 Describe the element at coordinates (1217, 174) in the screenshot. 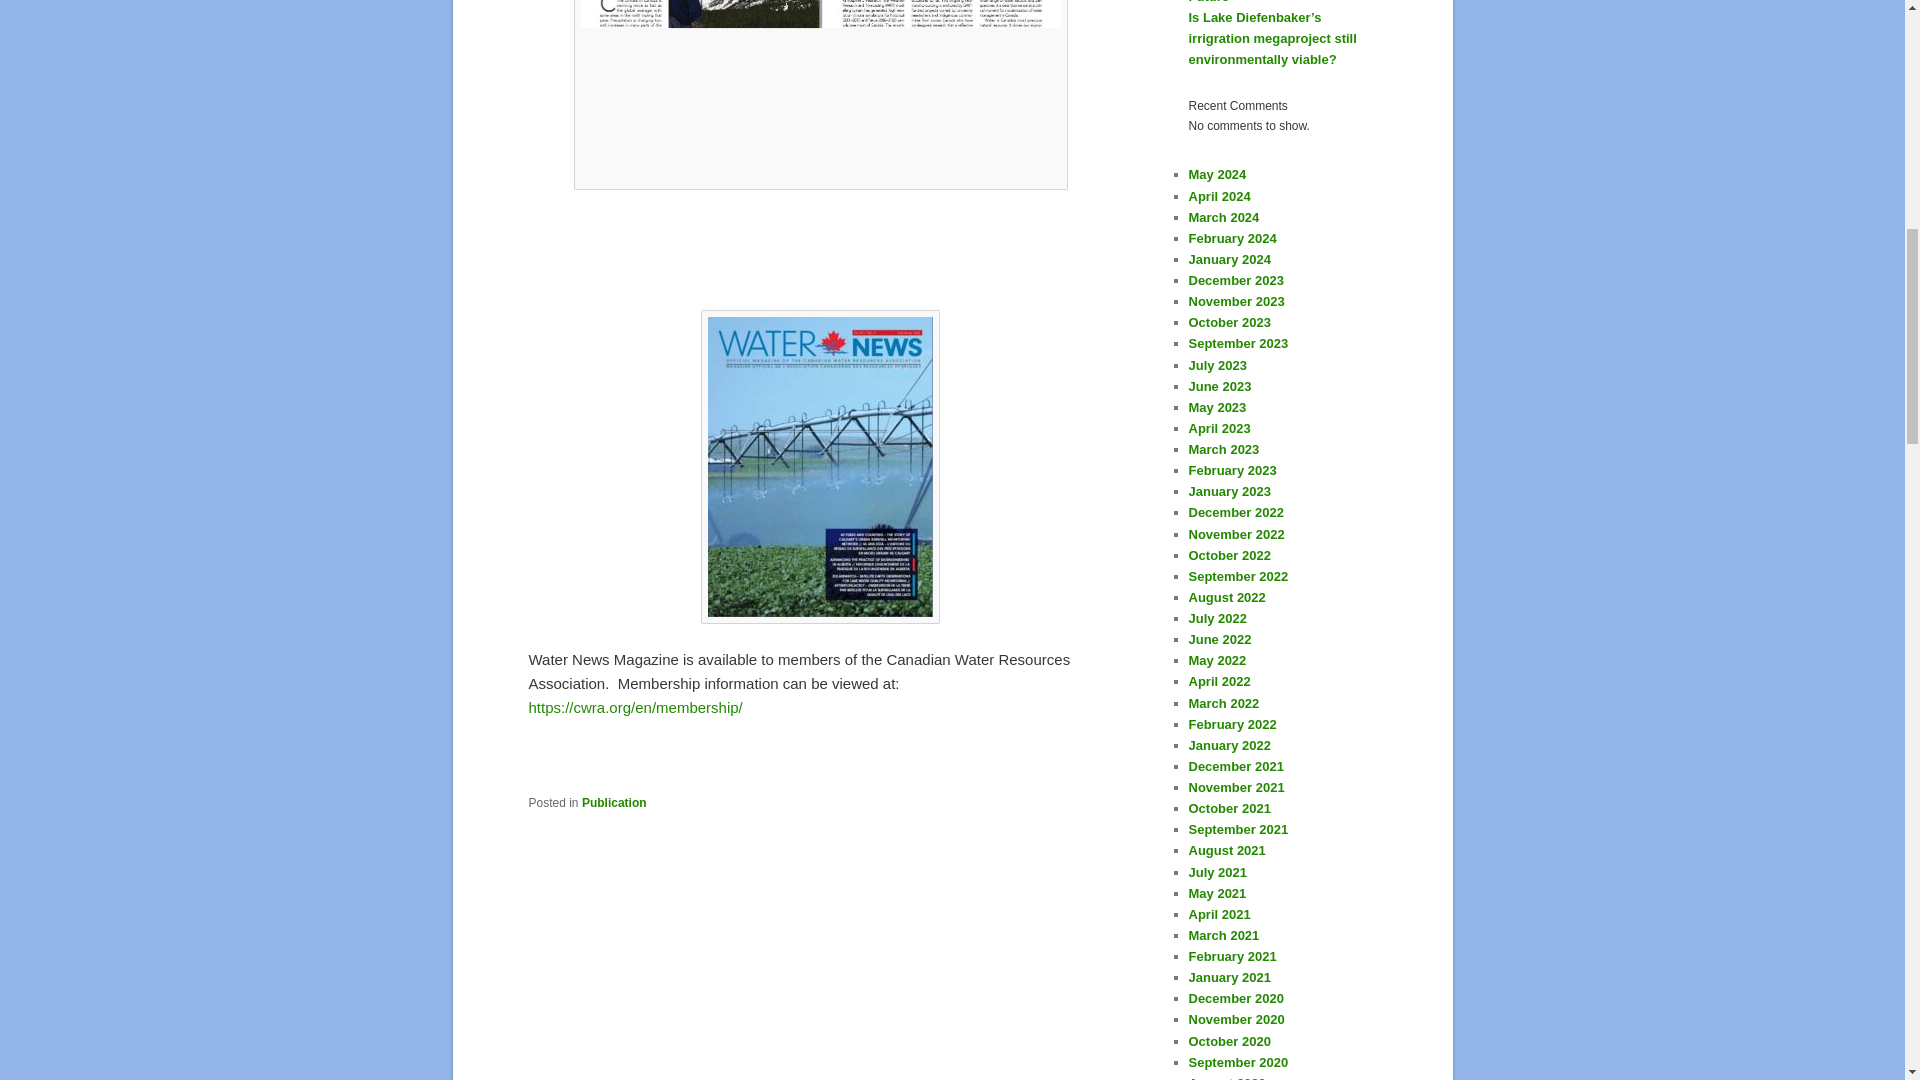

I see `May 2024` at that location.